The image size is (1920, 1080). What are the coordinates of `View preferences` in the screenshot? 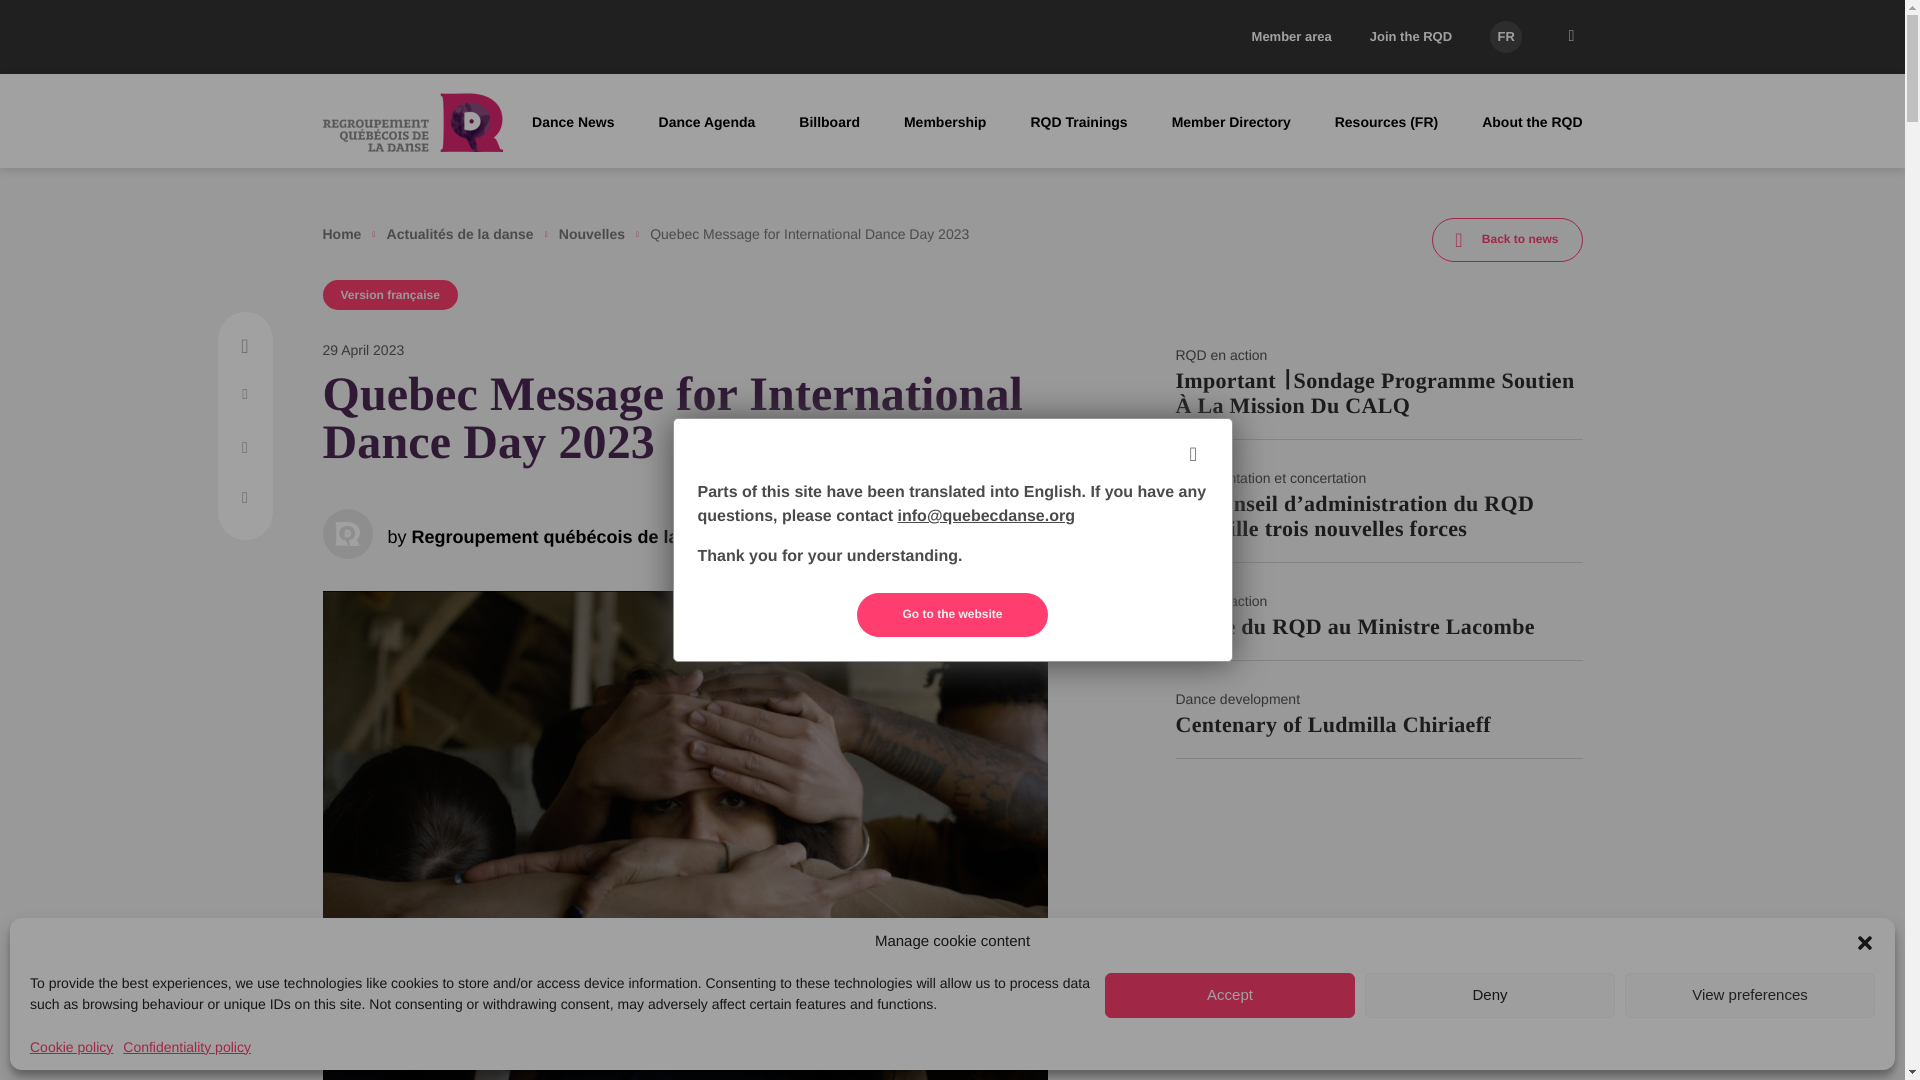 It's located at (1750, 996).